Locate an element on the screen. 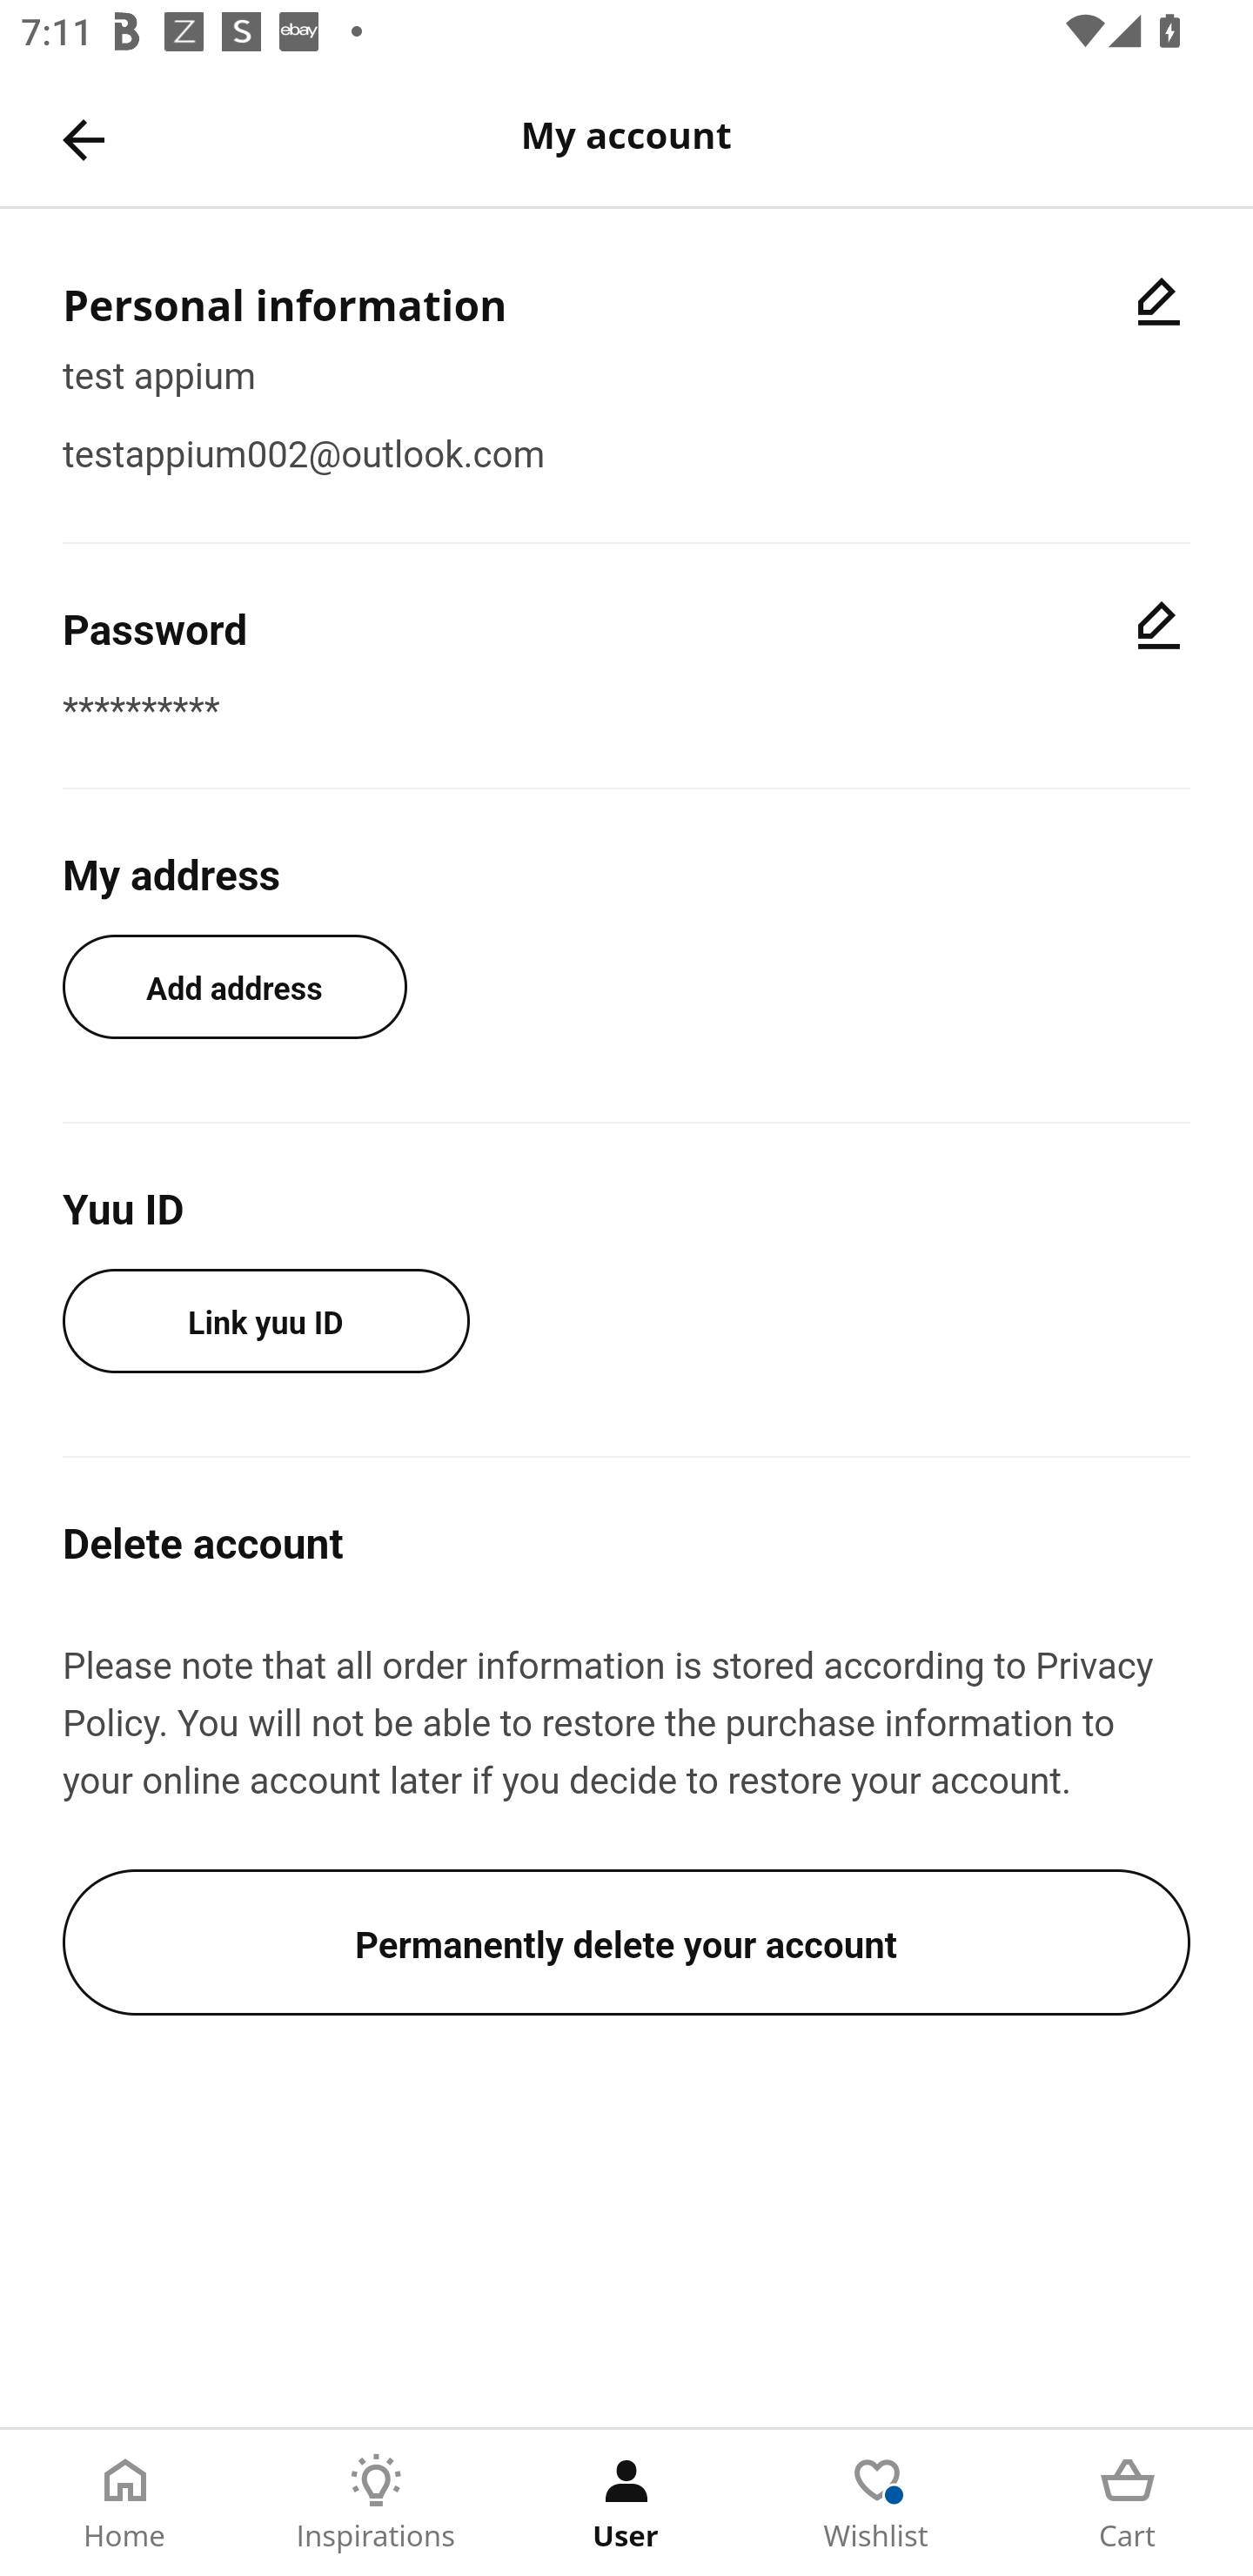 Image resolution: width=1253 pixels, height=2576 pixels. Home
Tab 1 of 5 is located at coordinates (125, 2503).